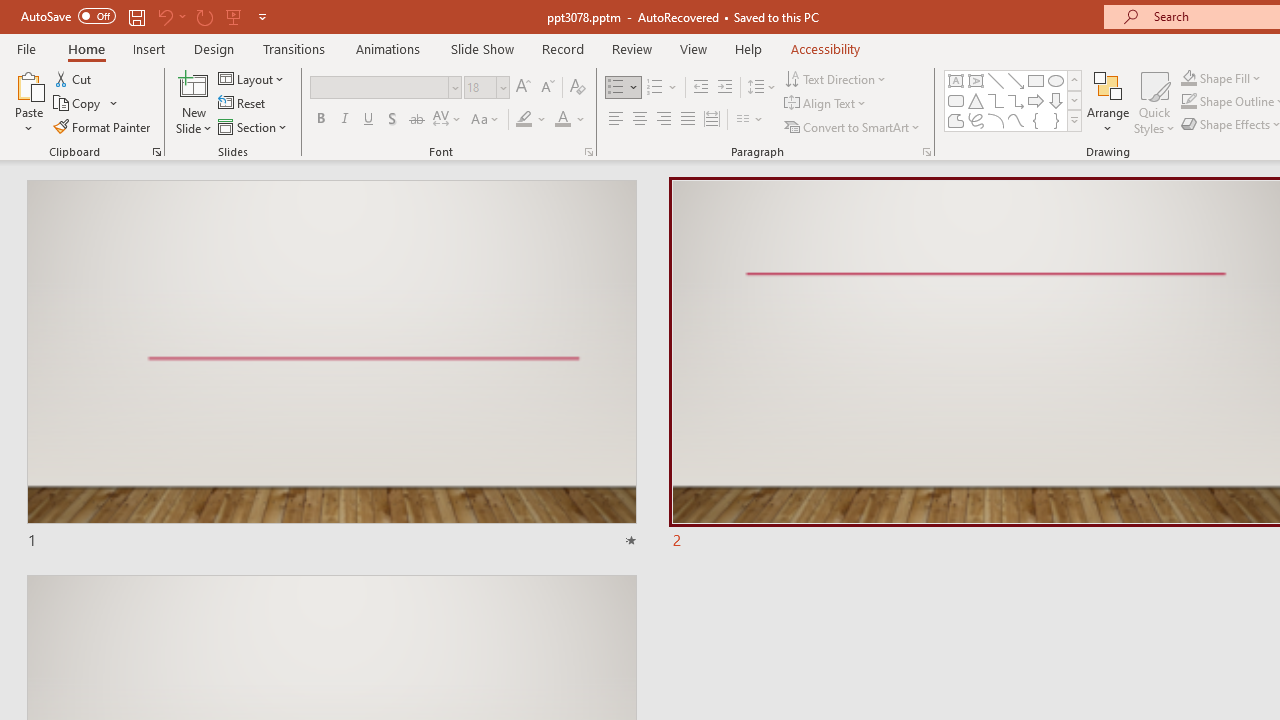  I want to click on Animations, so click(388, 48).